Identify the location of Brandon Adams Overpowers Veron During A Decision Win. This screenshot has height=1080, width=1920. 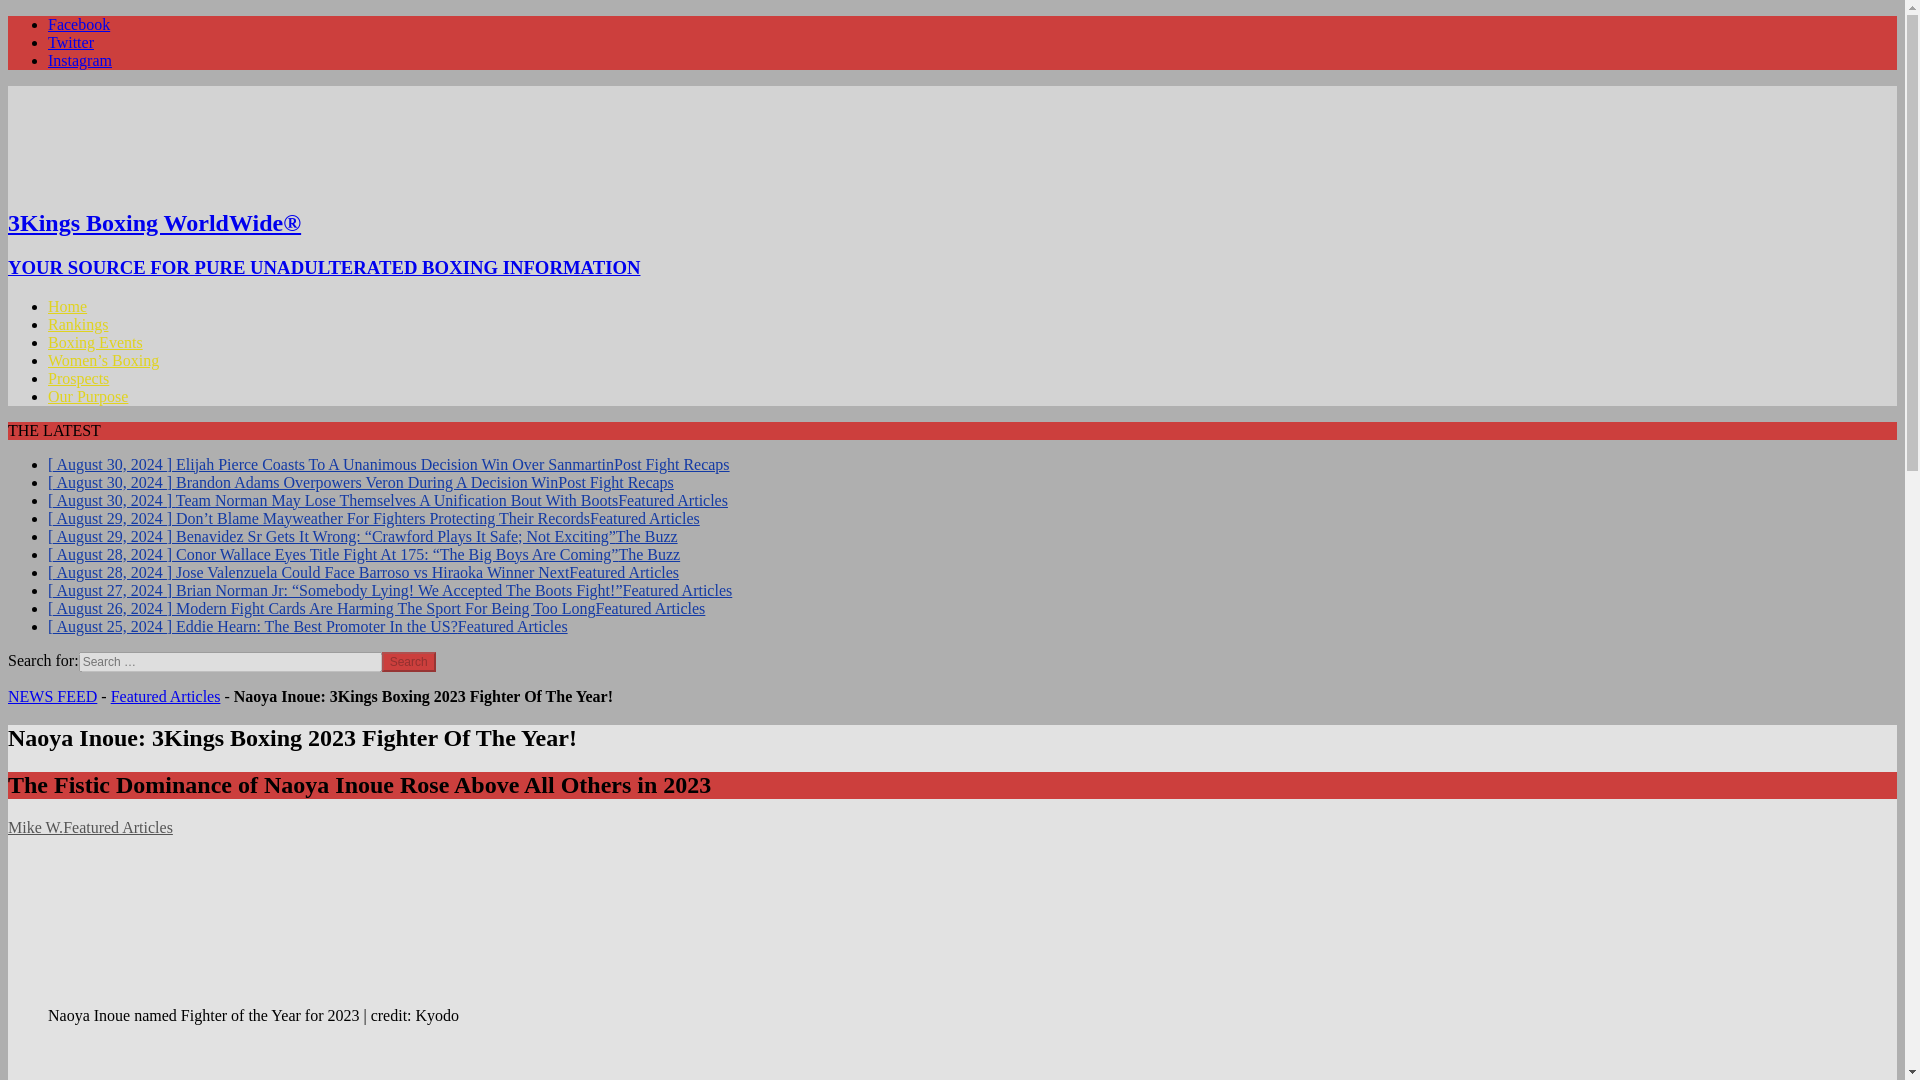
(360, 482).